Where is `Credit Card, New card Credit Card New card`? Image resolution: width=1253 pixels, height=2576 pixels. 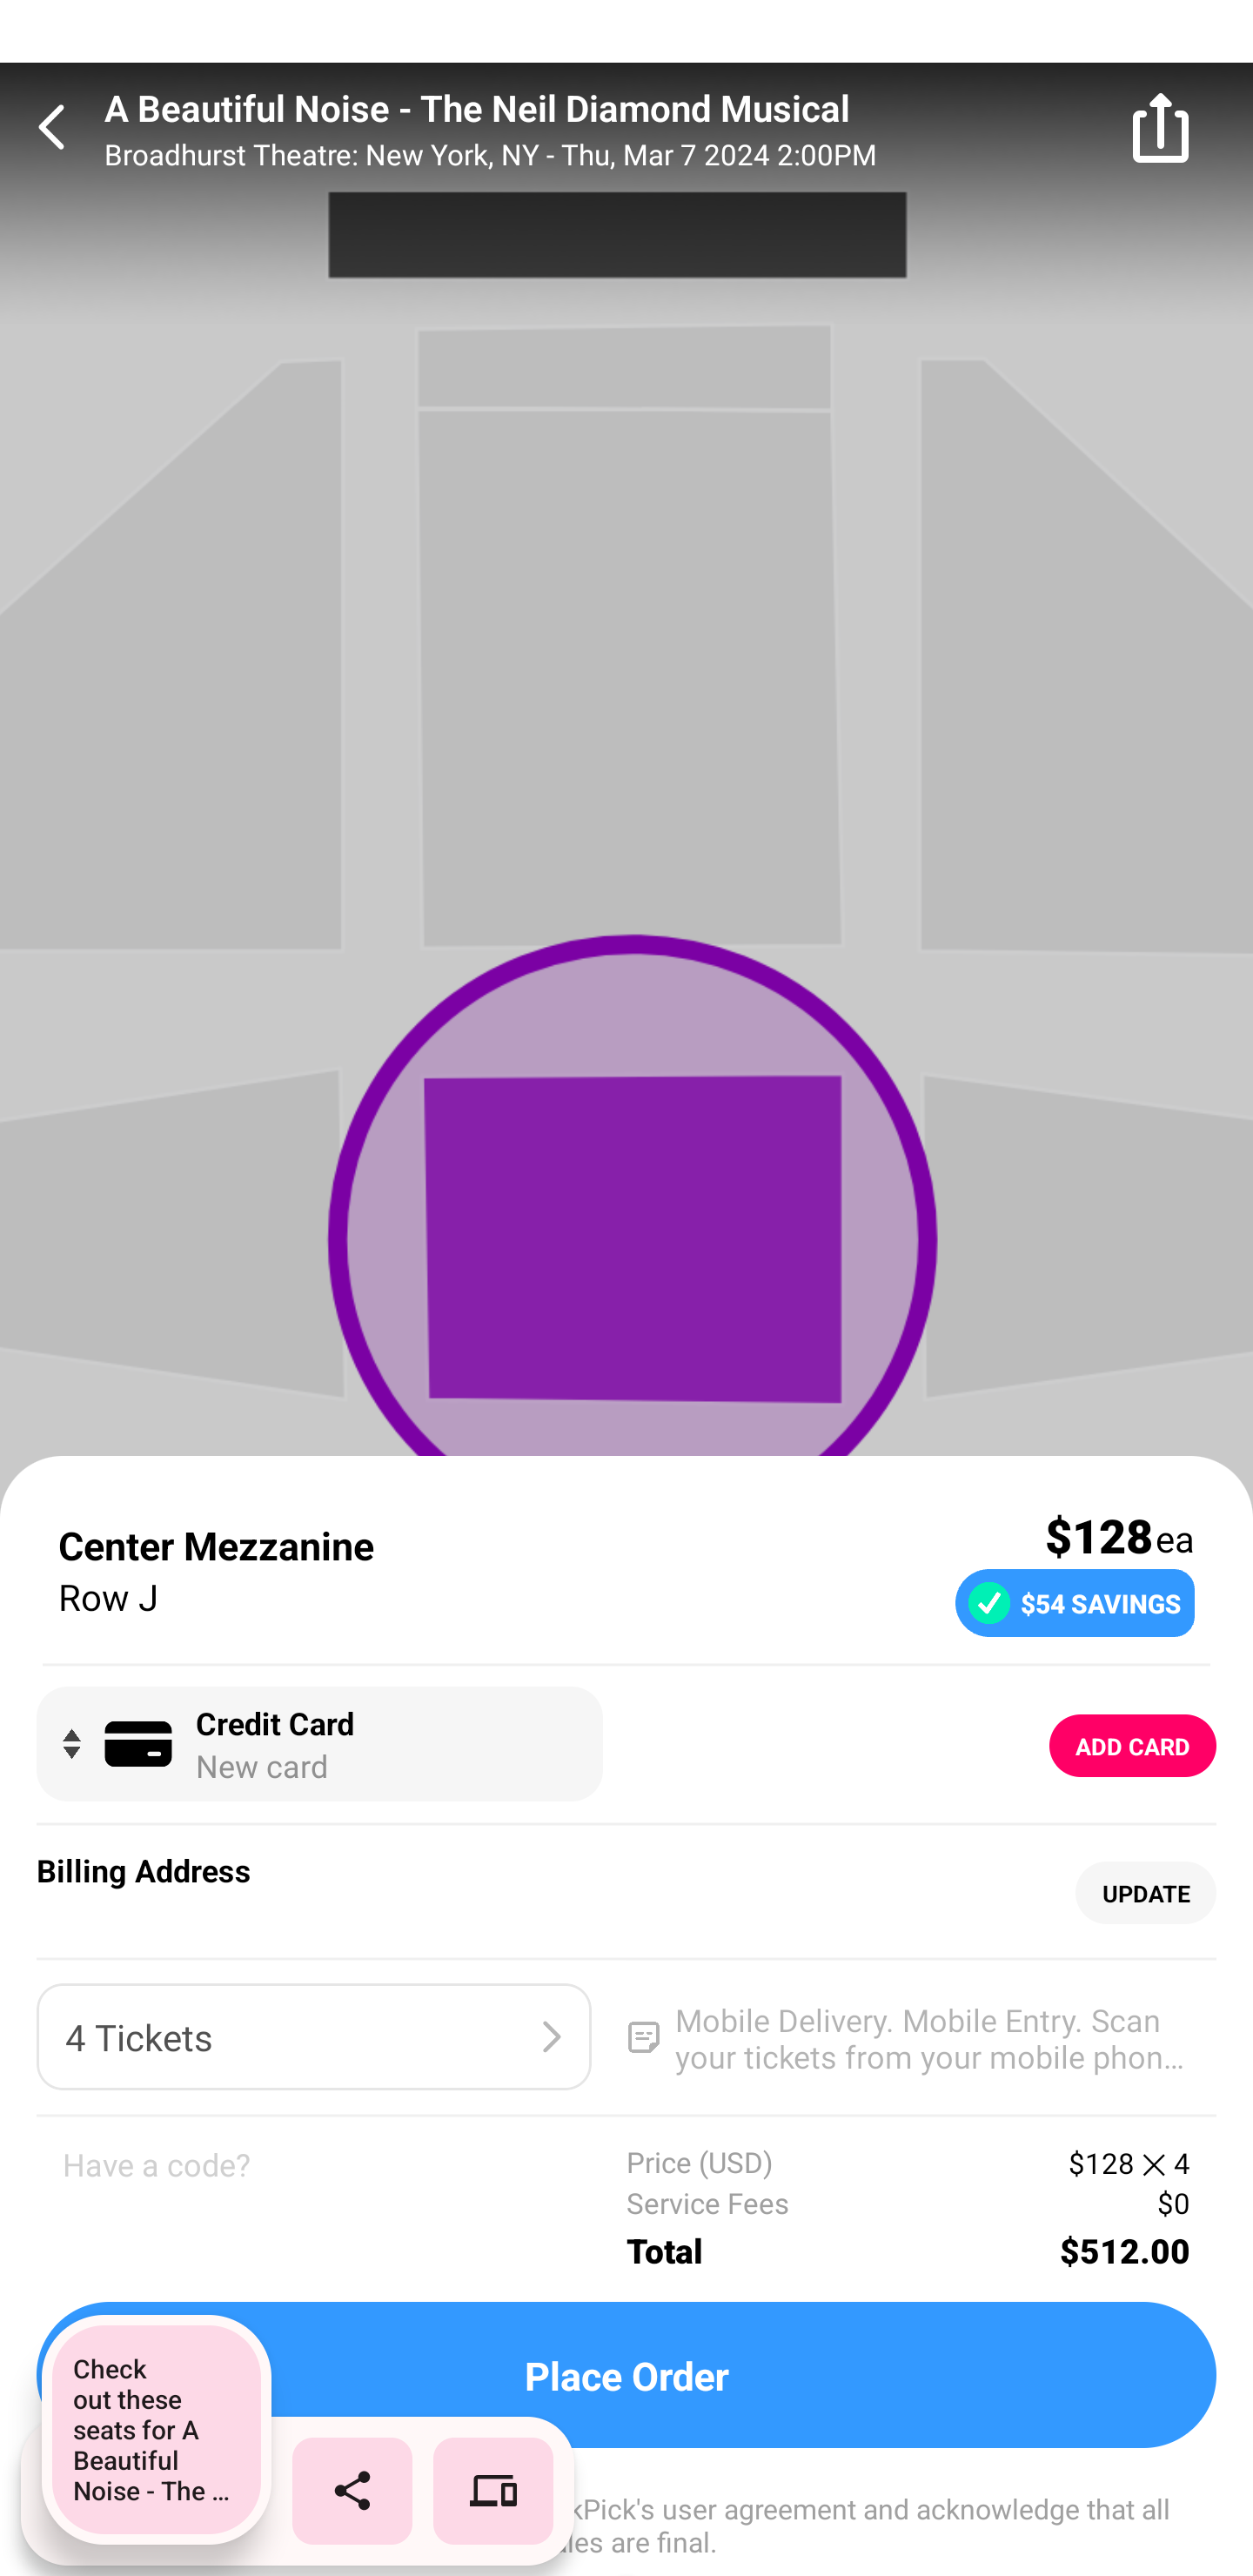 Credit Card, New card Credit Card New card is located at coordinates (318, 1744).